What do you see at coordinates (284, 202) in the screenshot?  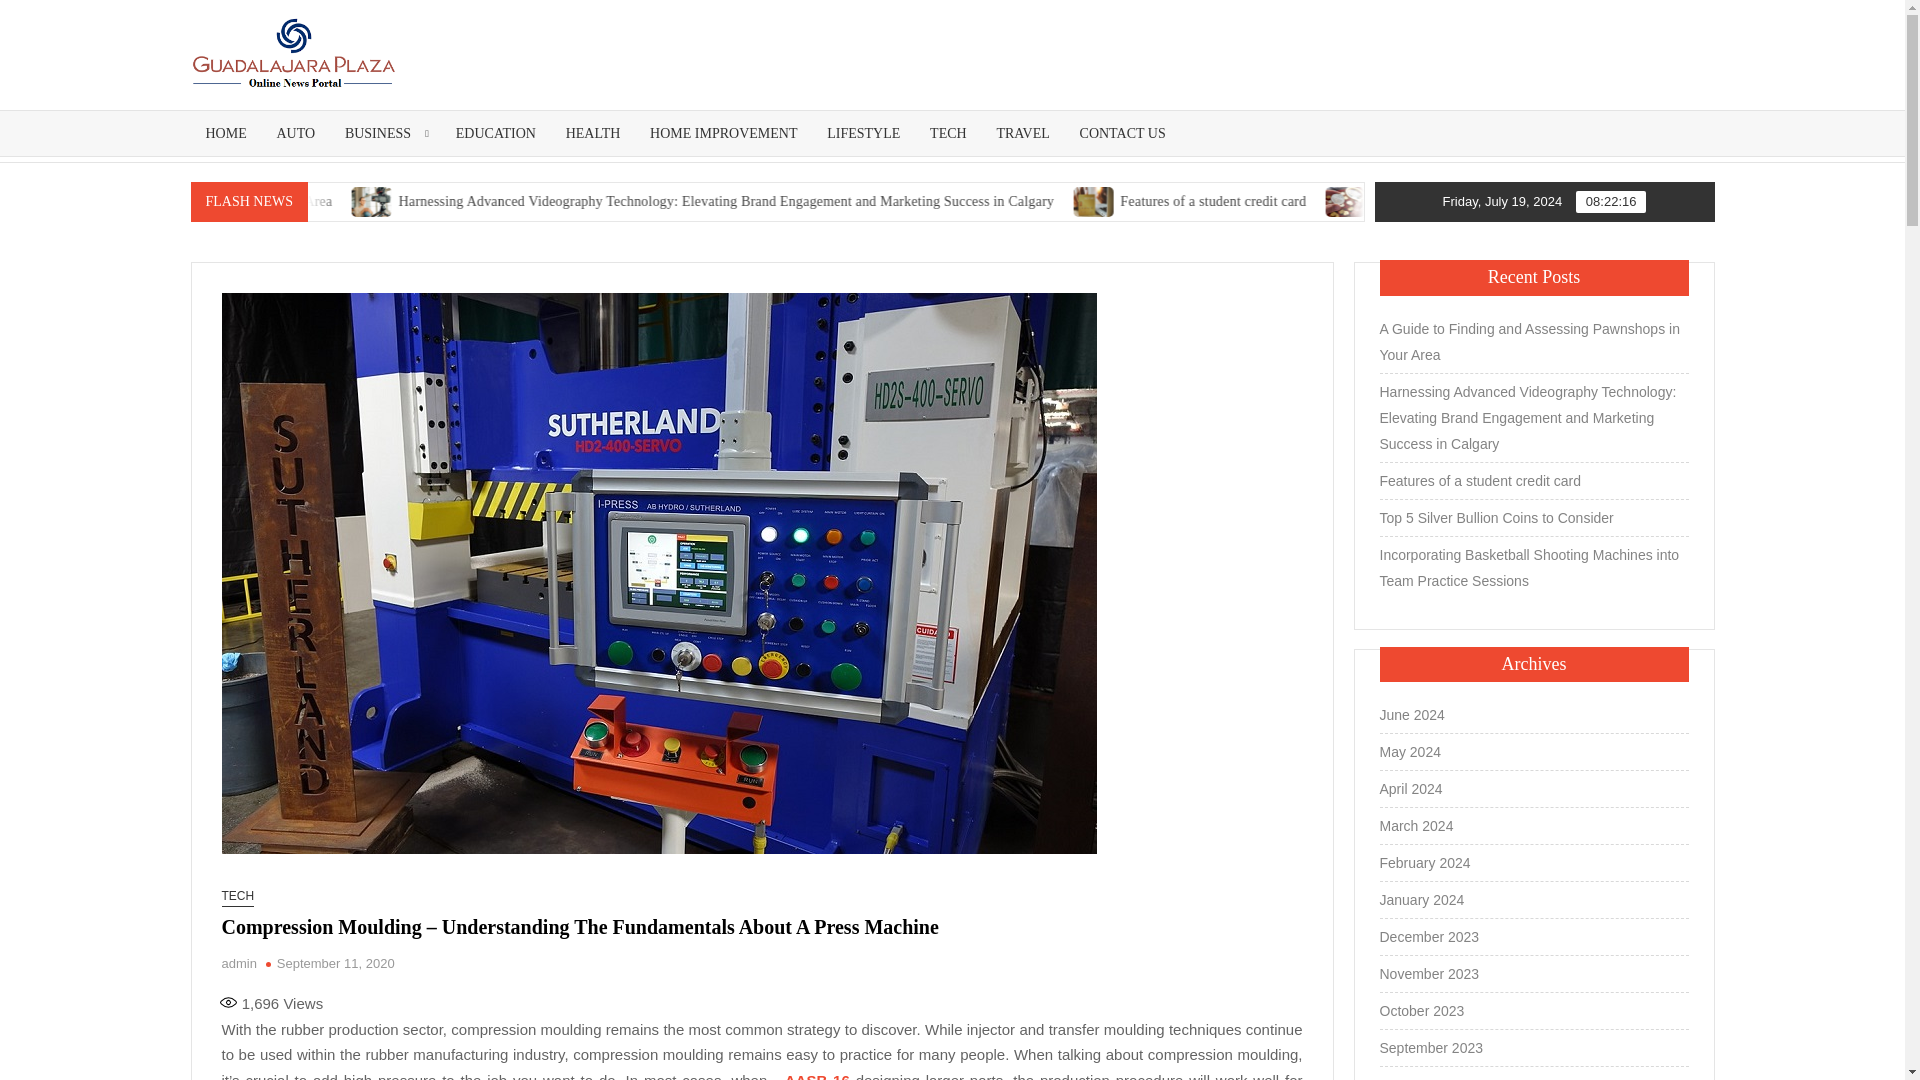 I see `A Guide to Finding and Assessing Pawnshops in Your Area` at bounding box center [284, 202].